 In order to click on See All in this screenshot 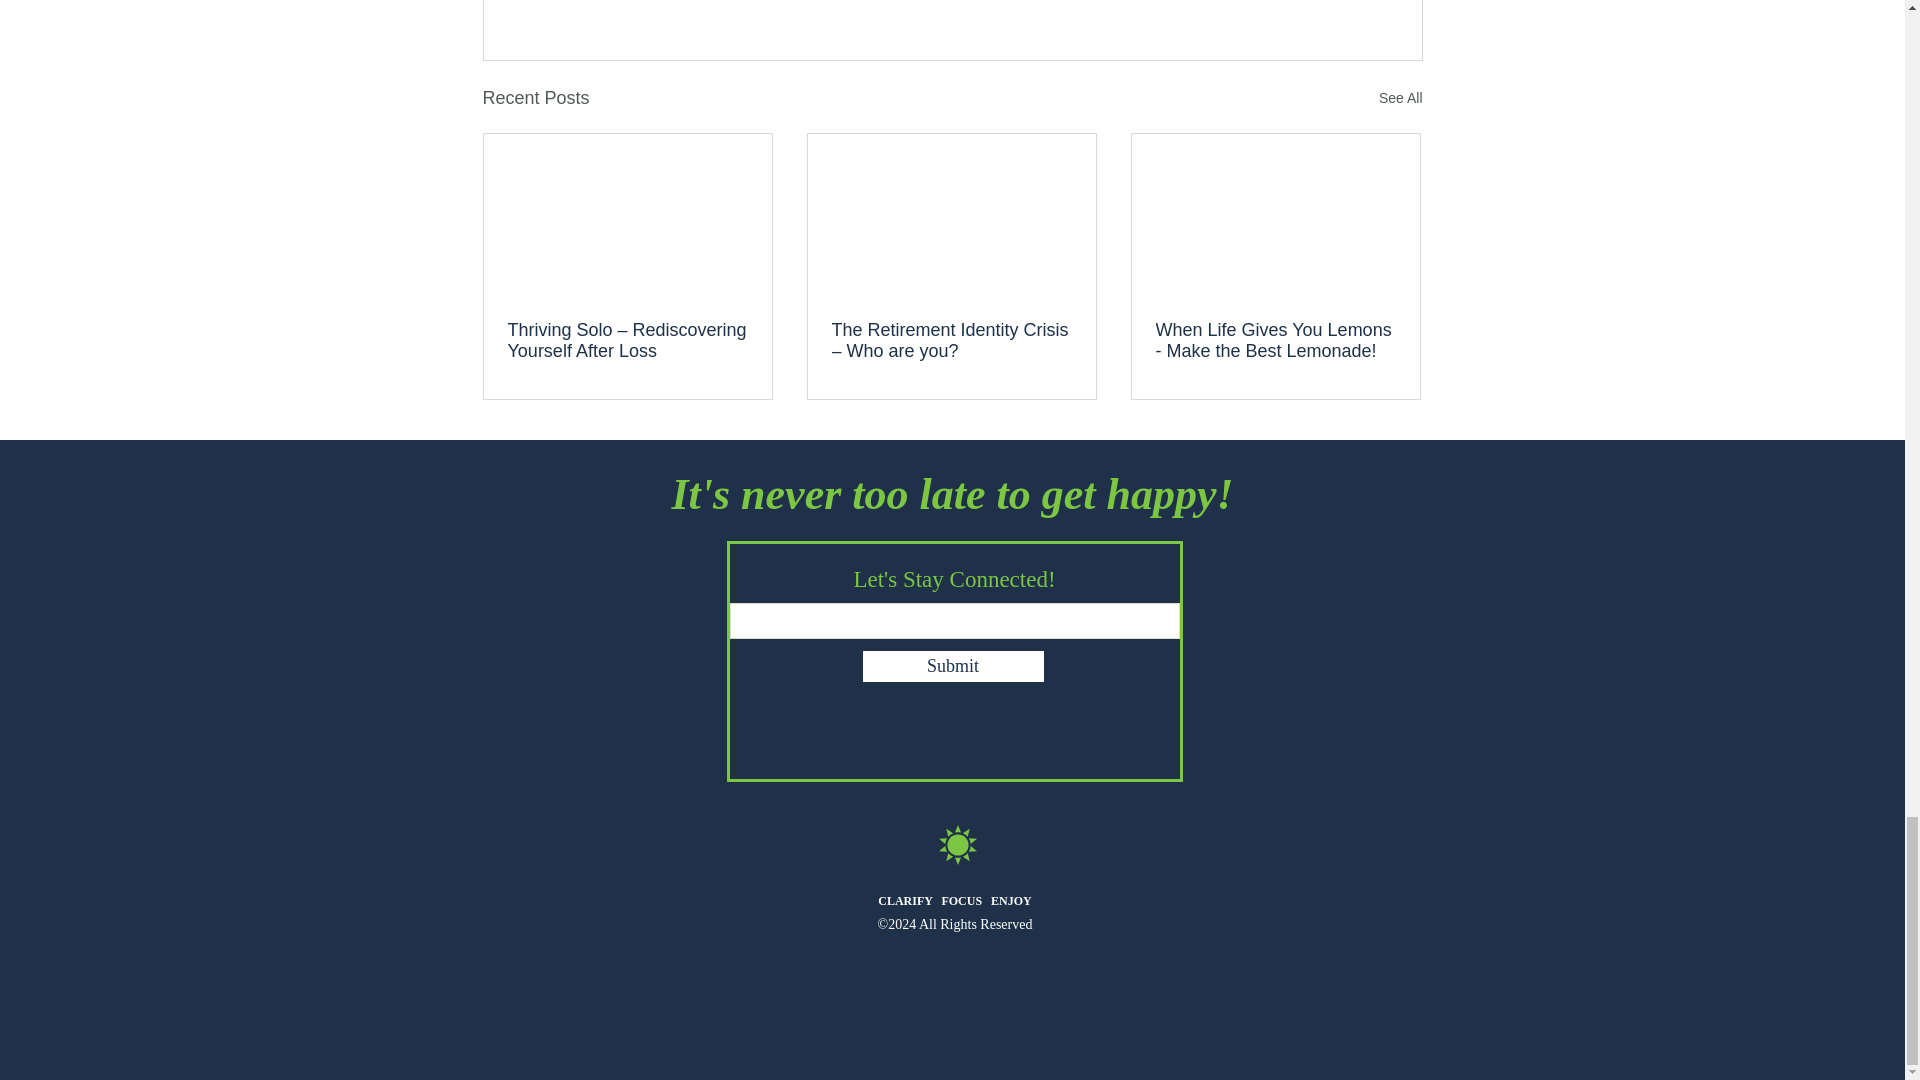, I will do `click(1400, 98)`.